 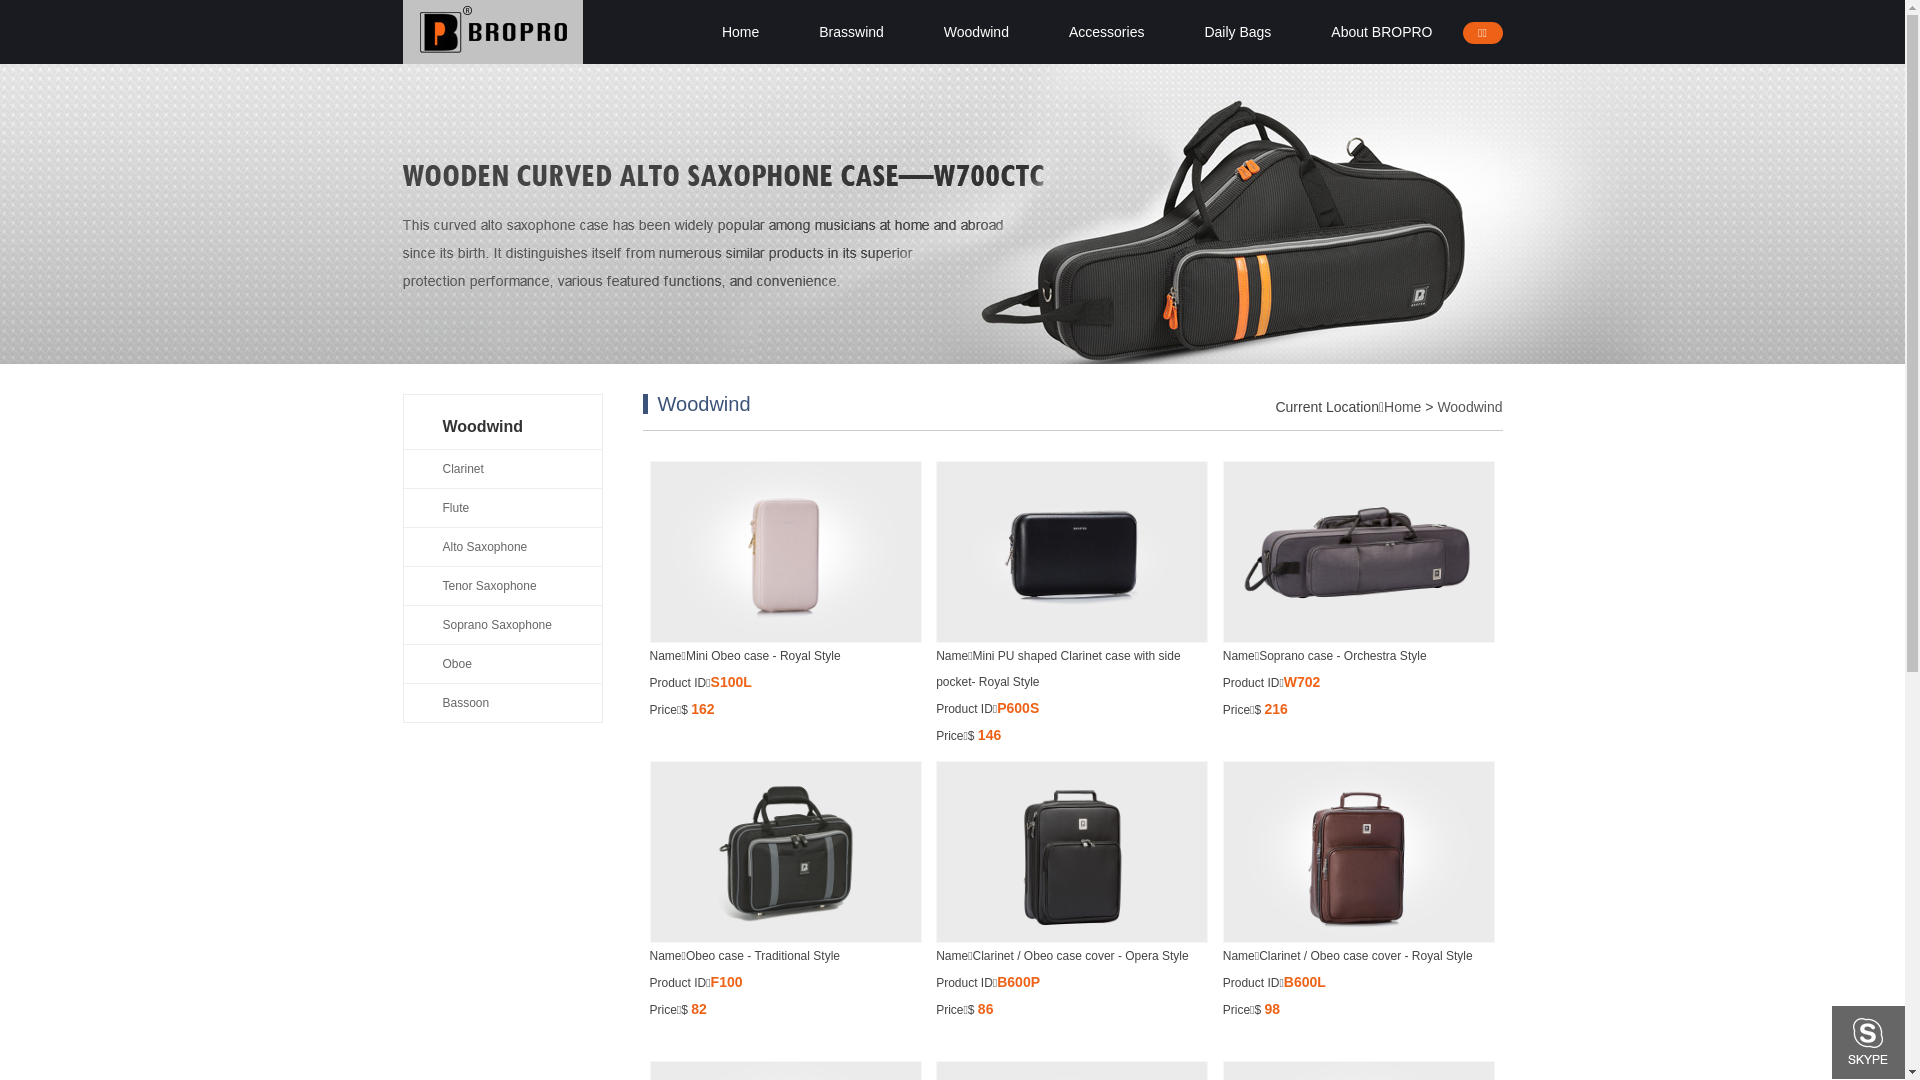 I want to click on Woodwind, so click(x=976, y=32).